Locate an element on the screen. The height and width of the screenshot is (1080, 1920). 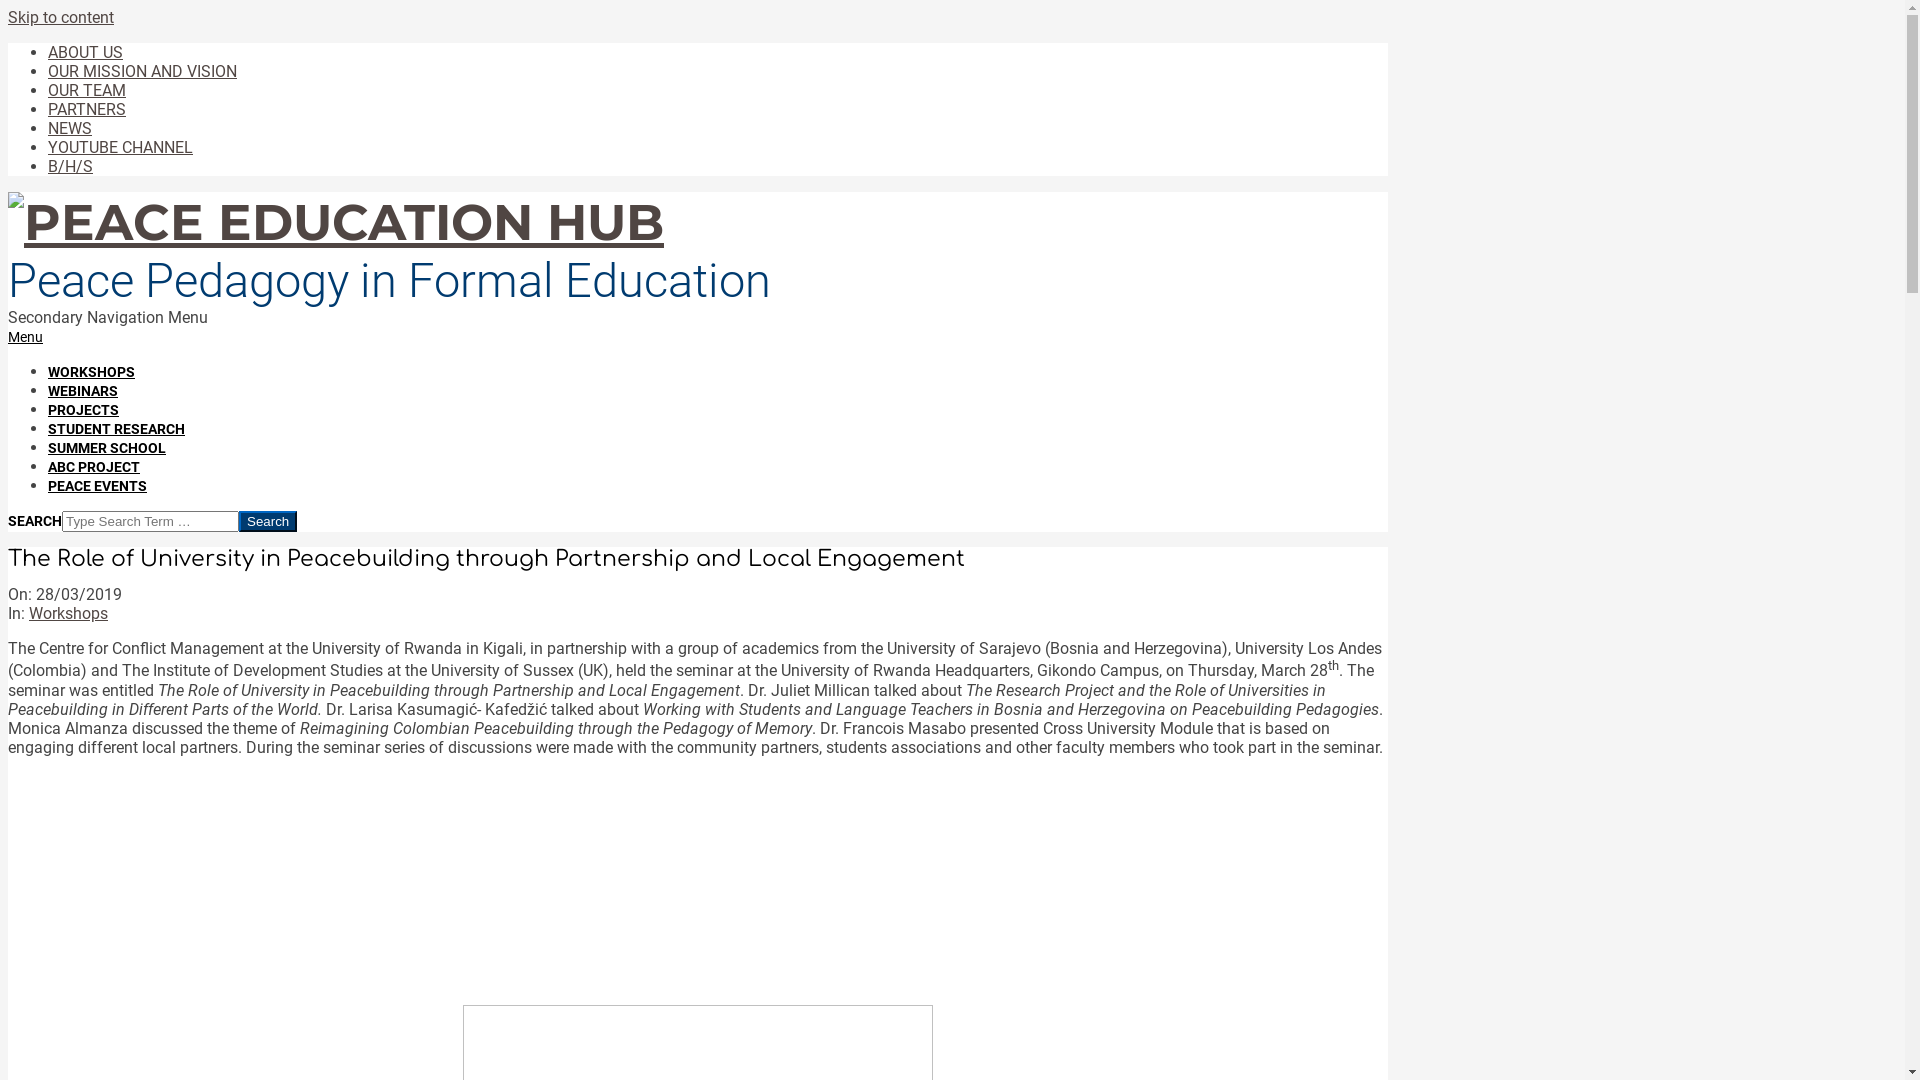
STUDENT RESEARCH is located at coordinates (116, 429).